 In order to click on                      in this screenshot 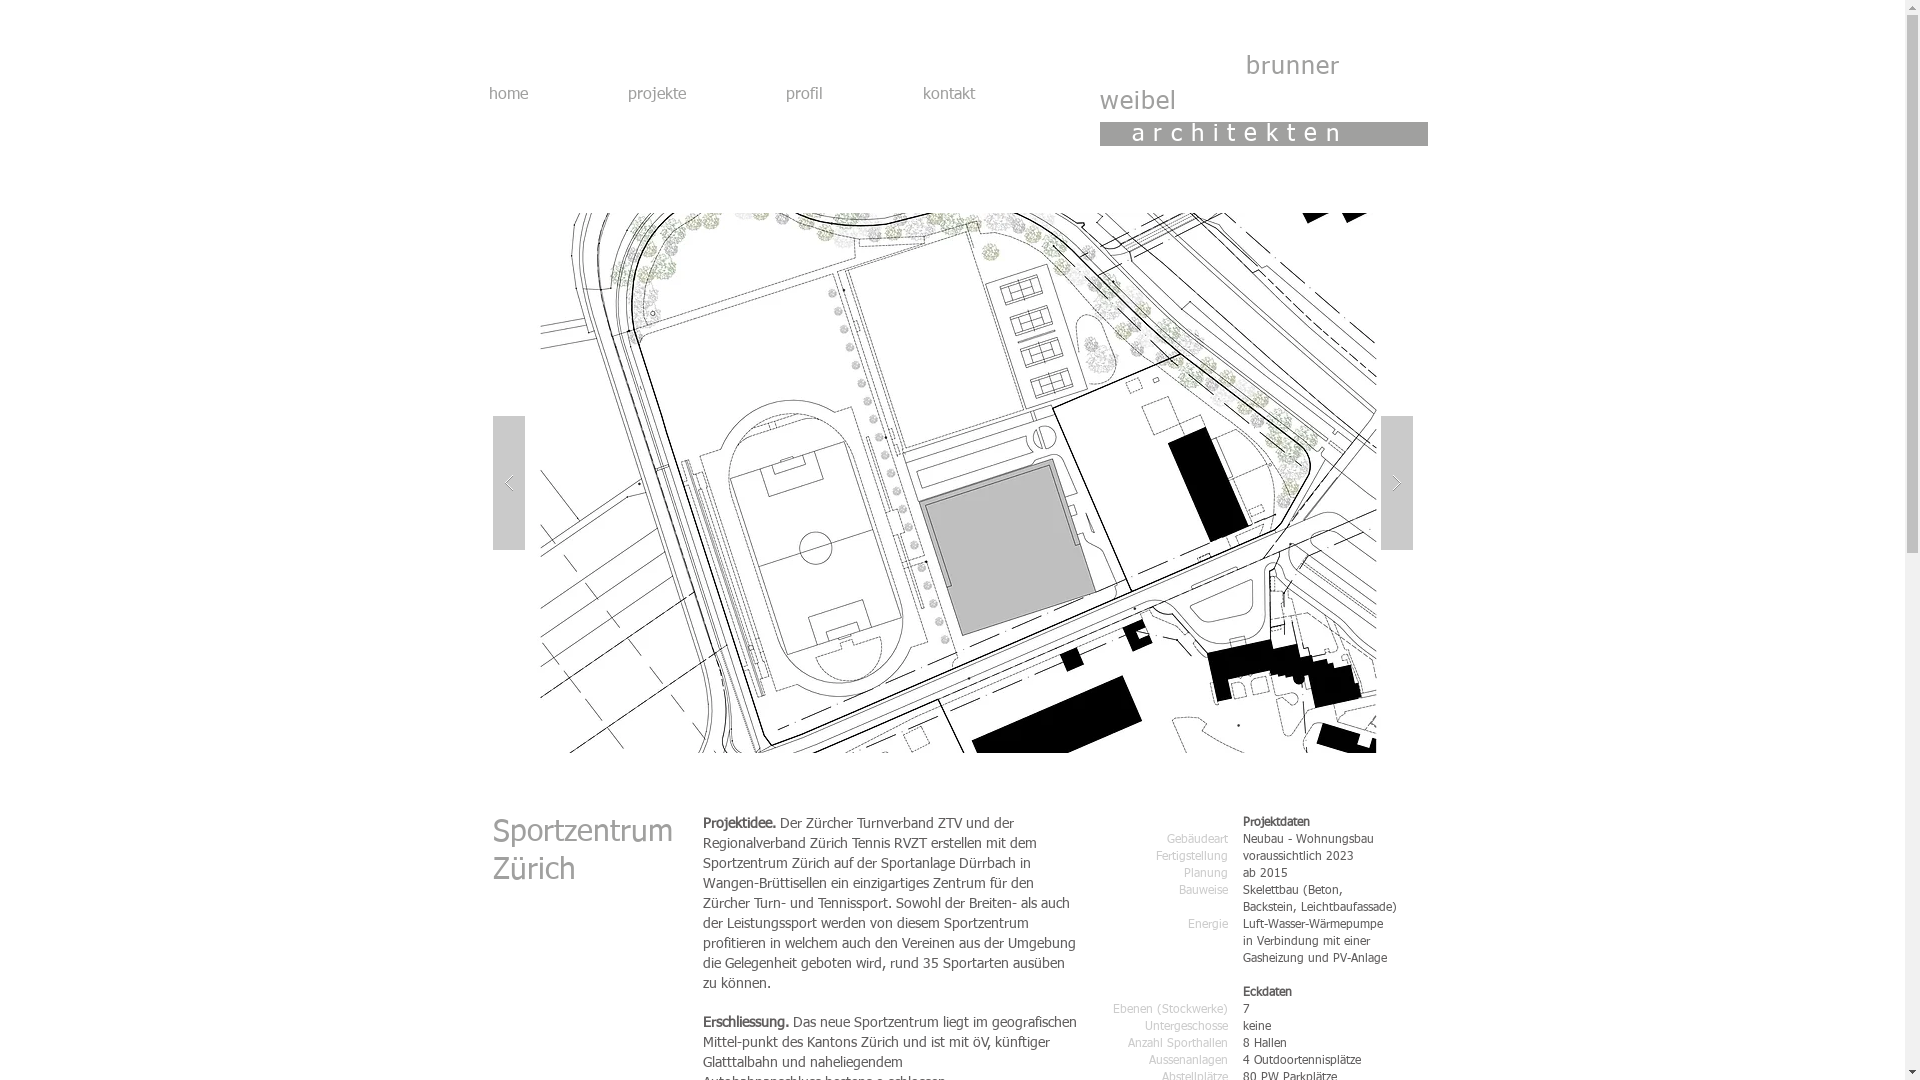, I will do `click(1173, 68)`.